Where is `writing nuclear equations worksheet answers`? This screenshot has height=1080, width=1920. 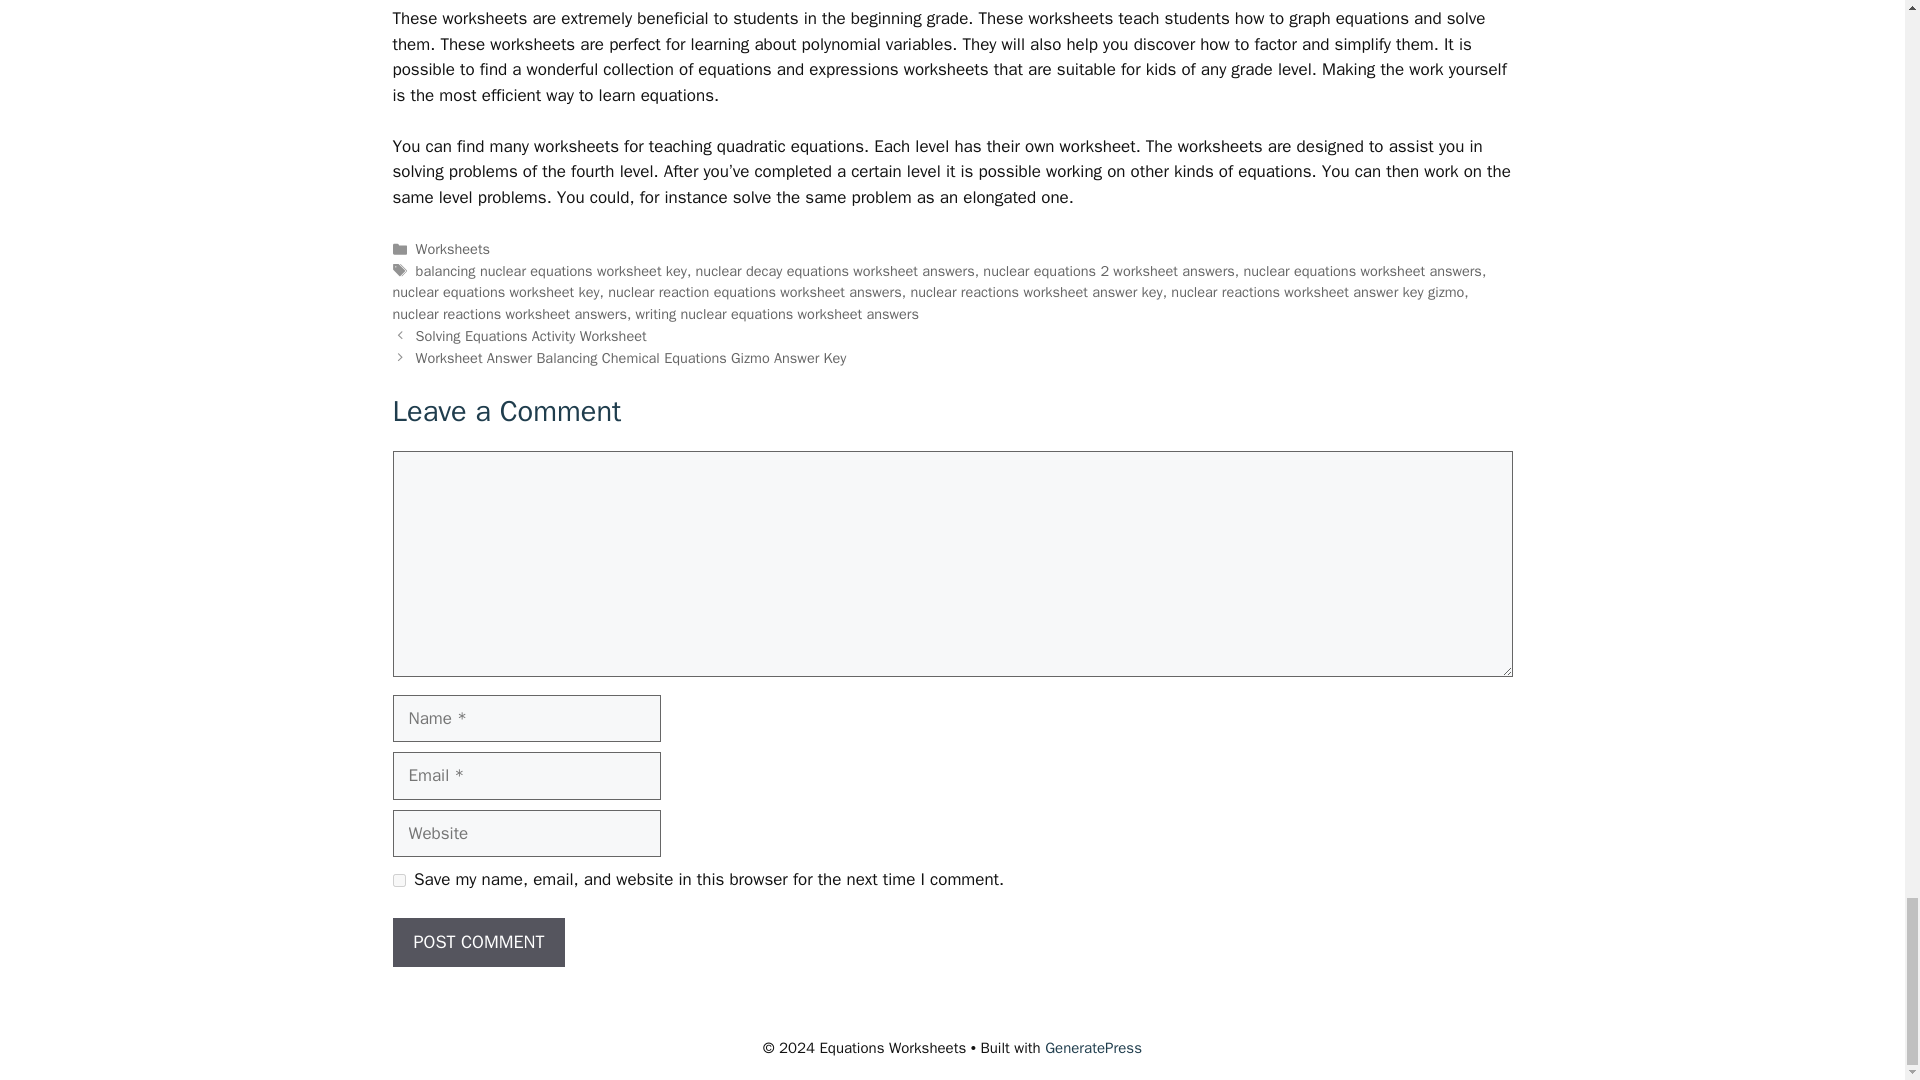
writing nuclear equations worksheet answers is located at coordinates (777, 313).